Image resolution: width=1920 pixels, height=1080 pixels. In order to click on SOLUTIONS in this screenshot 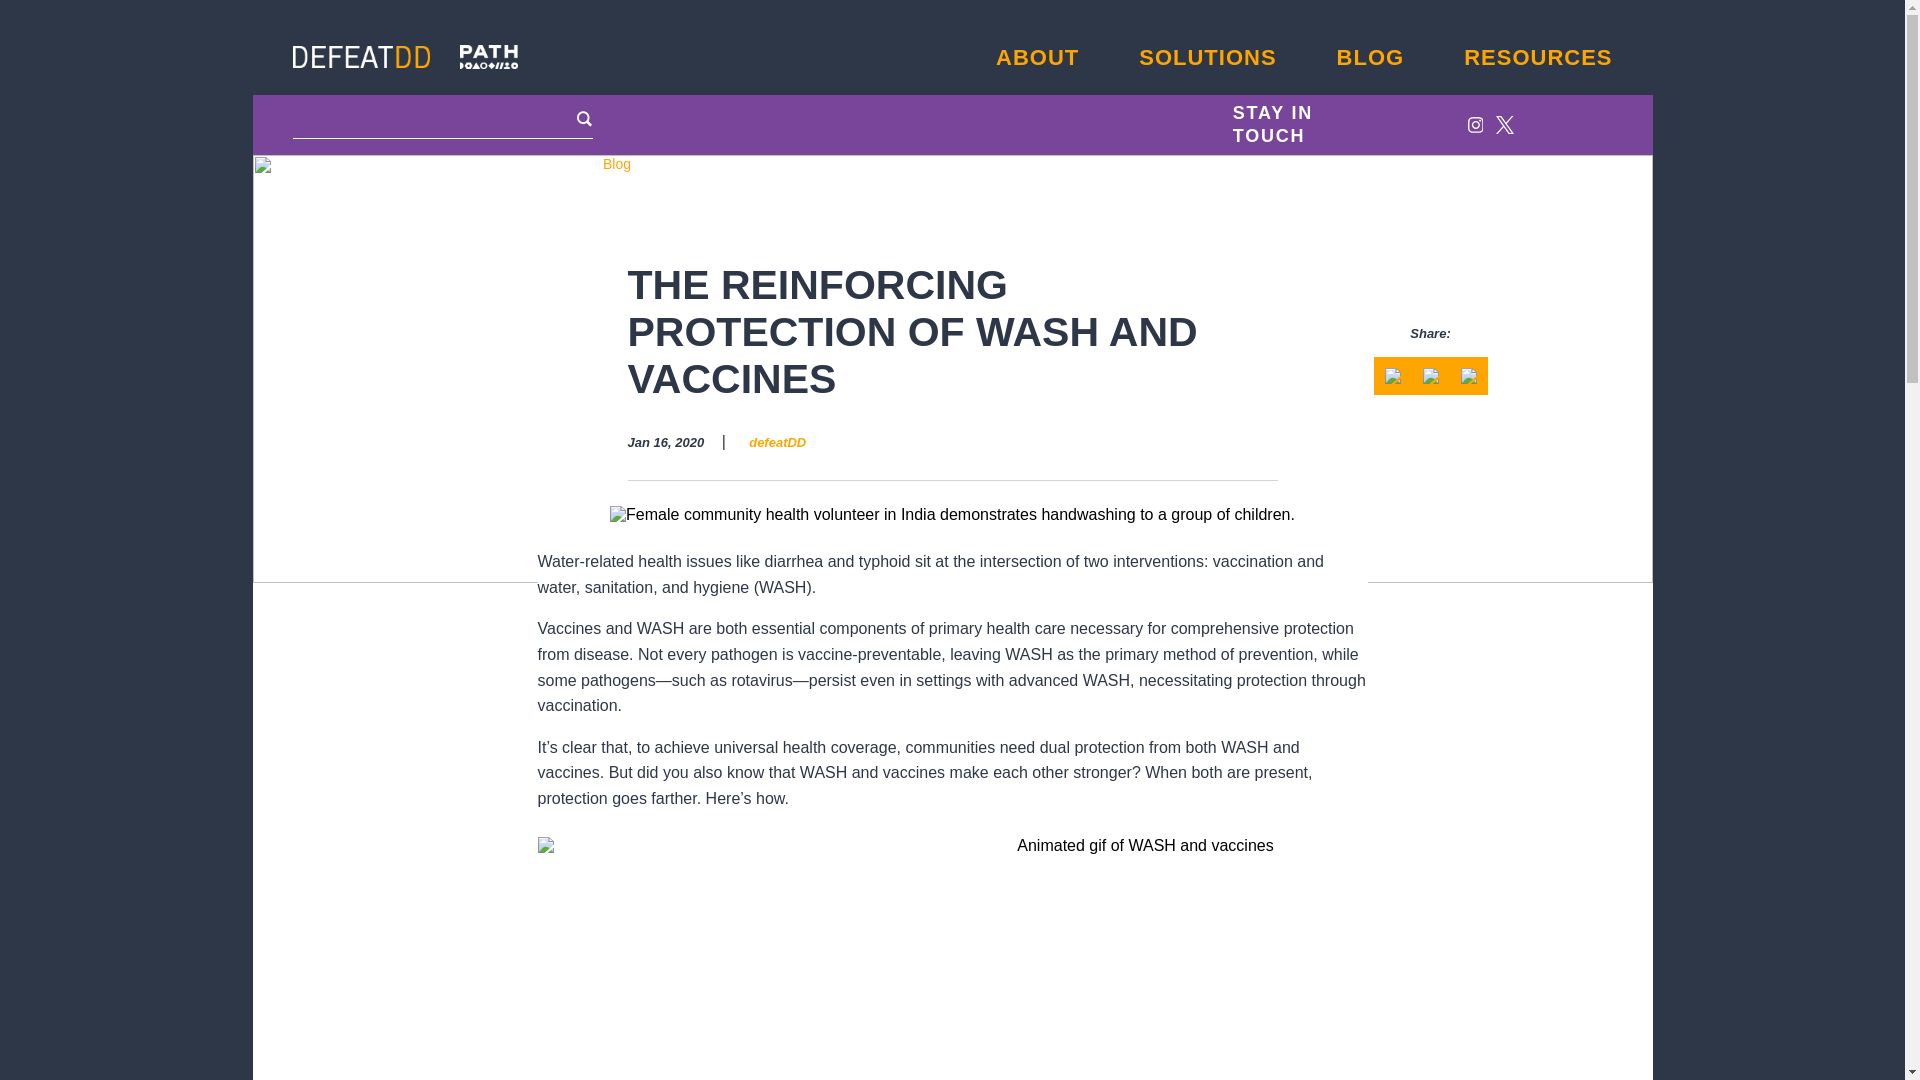, I will do `click(1207, 58)`.